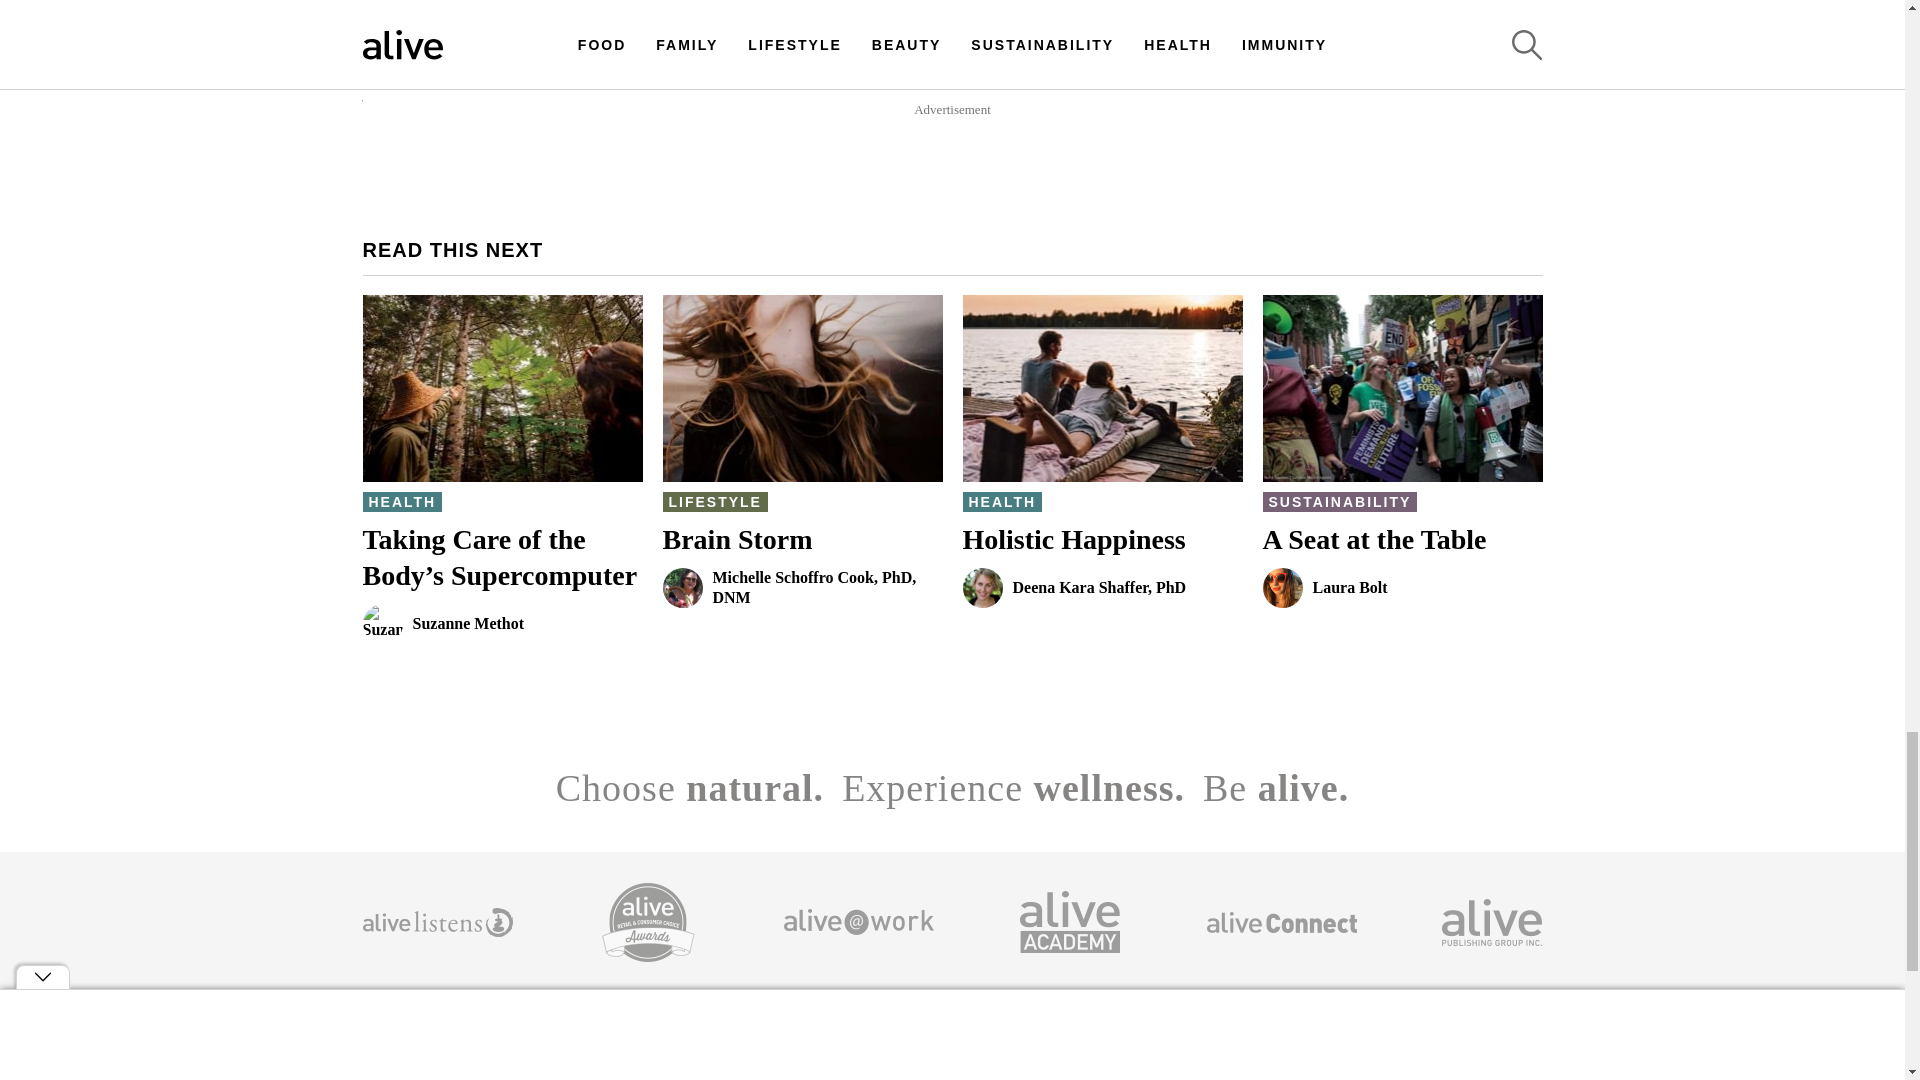 This screenshot has height=1080, width=1920. I want to click on BODY SYSTEMS, so click(1102, 579).